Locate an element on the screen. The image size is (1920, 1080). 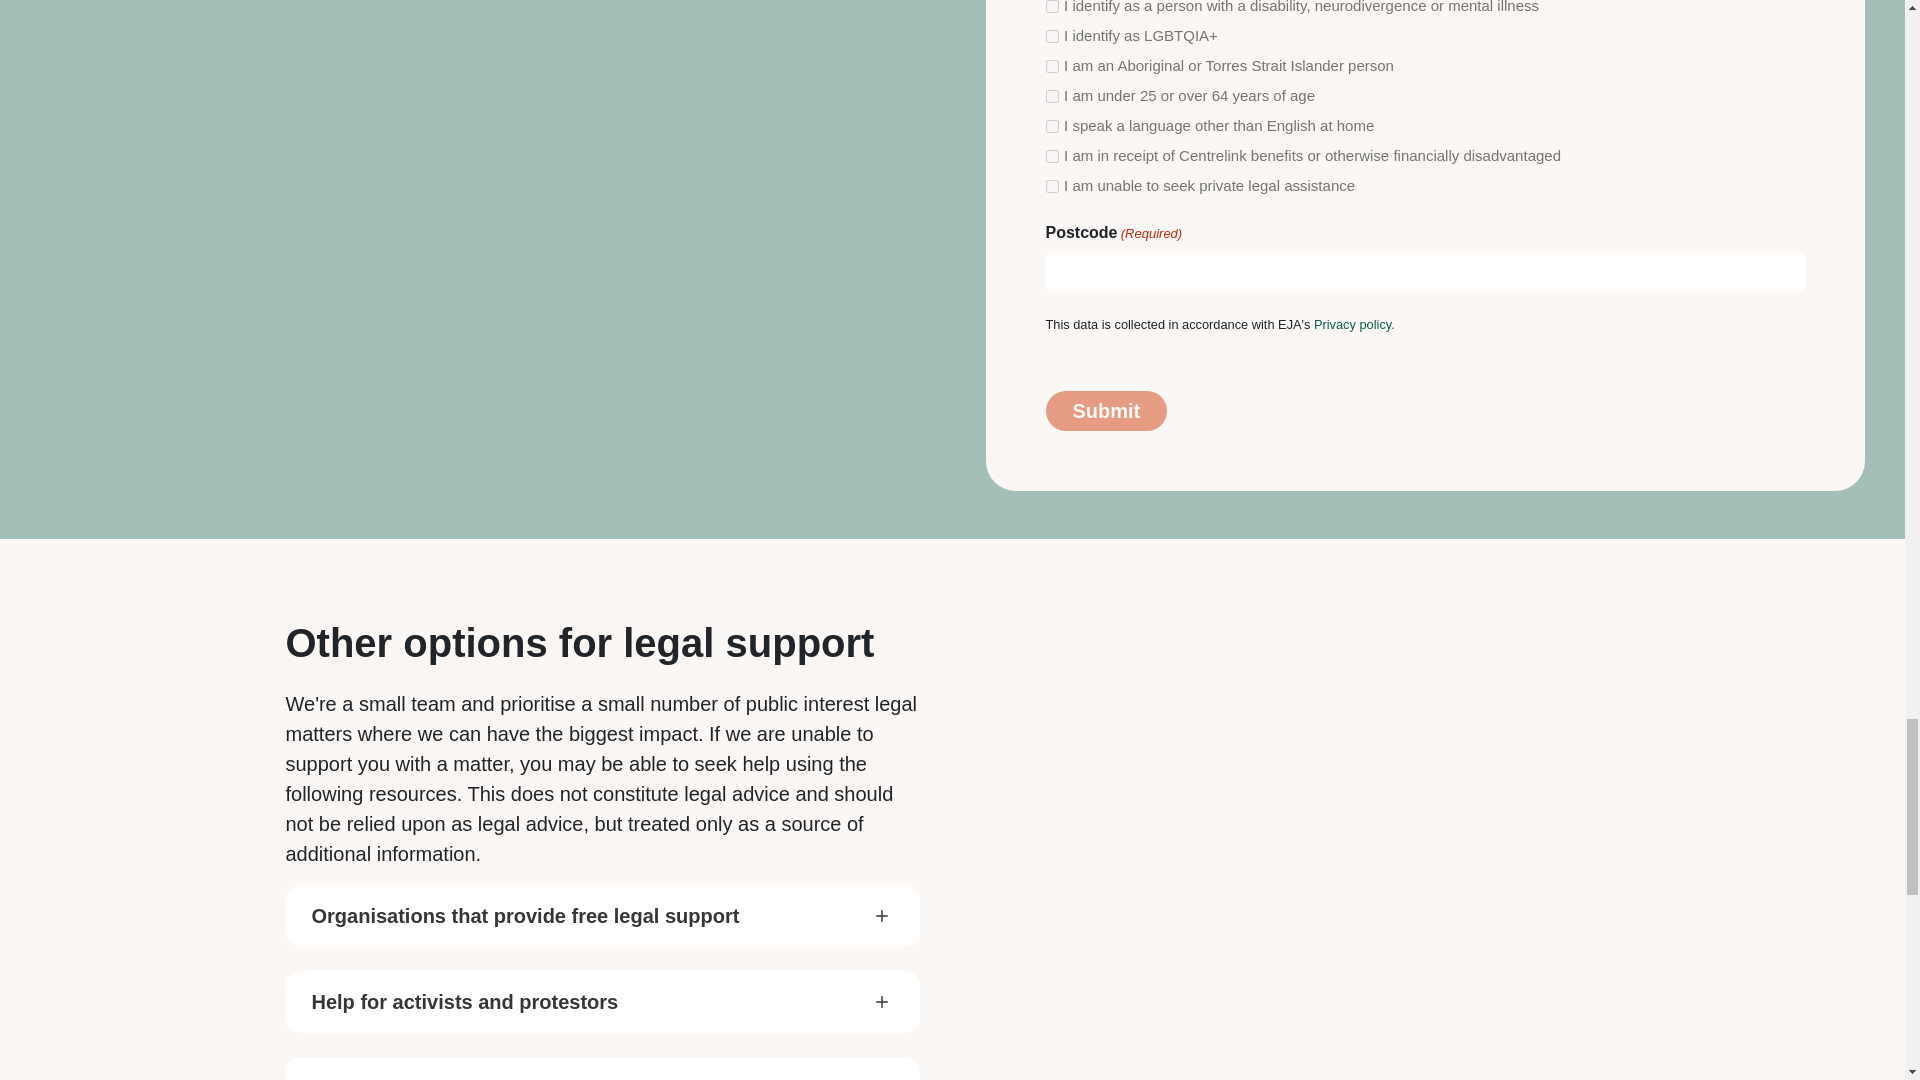
I am under 25 or over 64 years of age is located at coordinates (1106, 410).